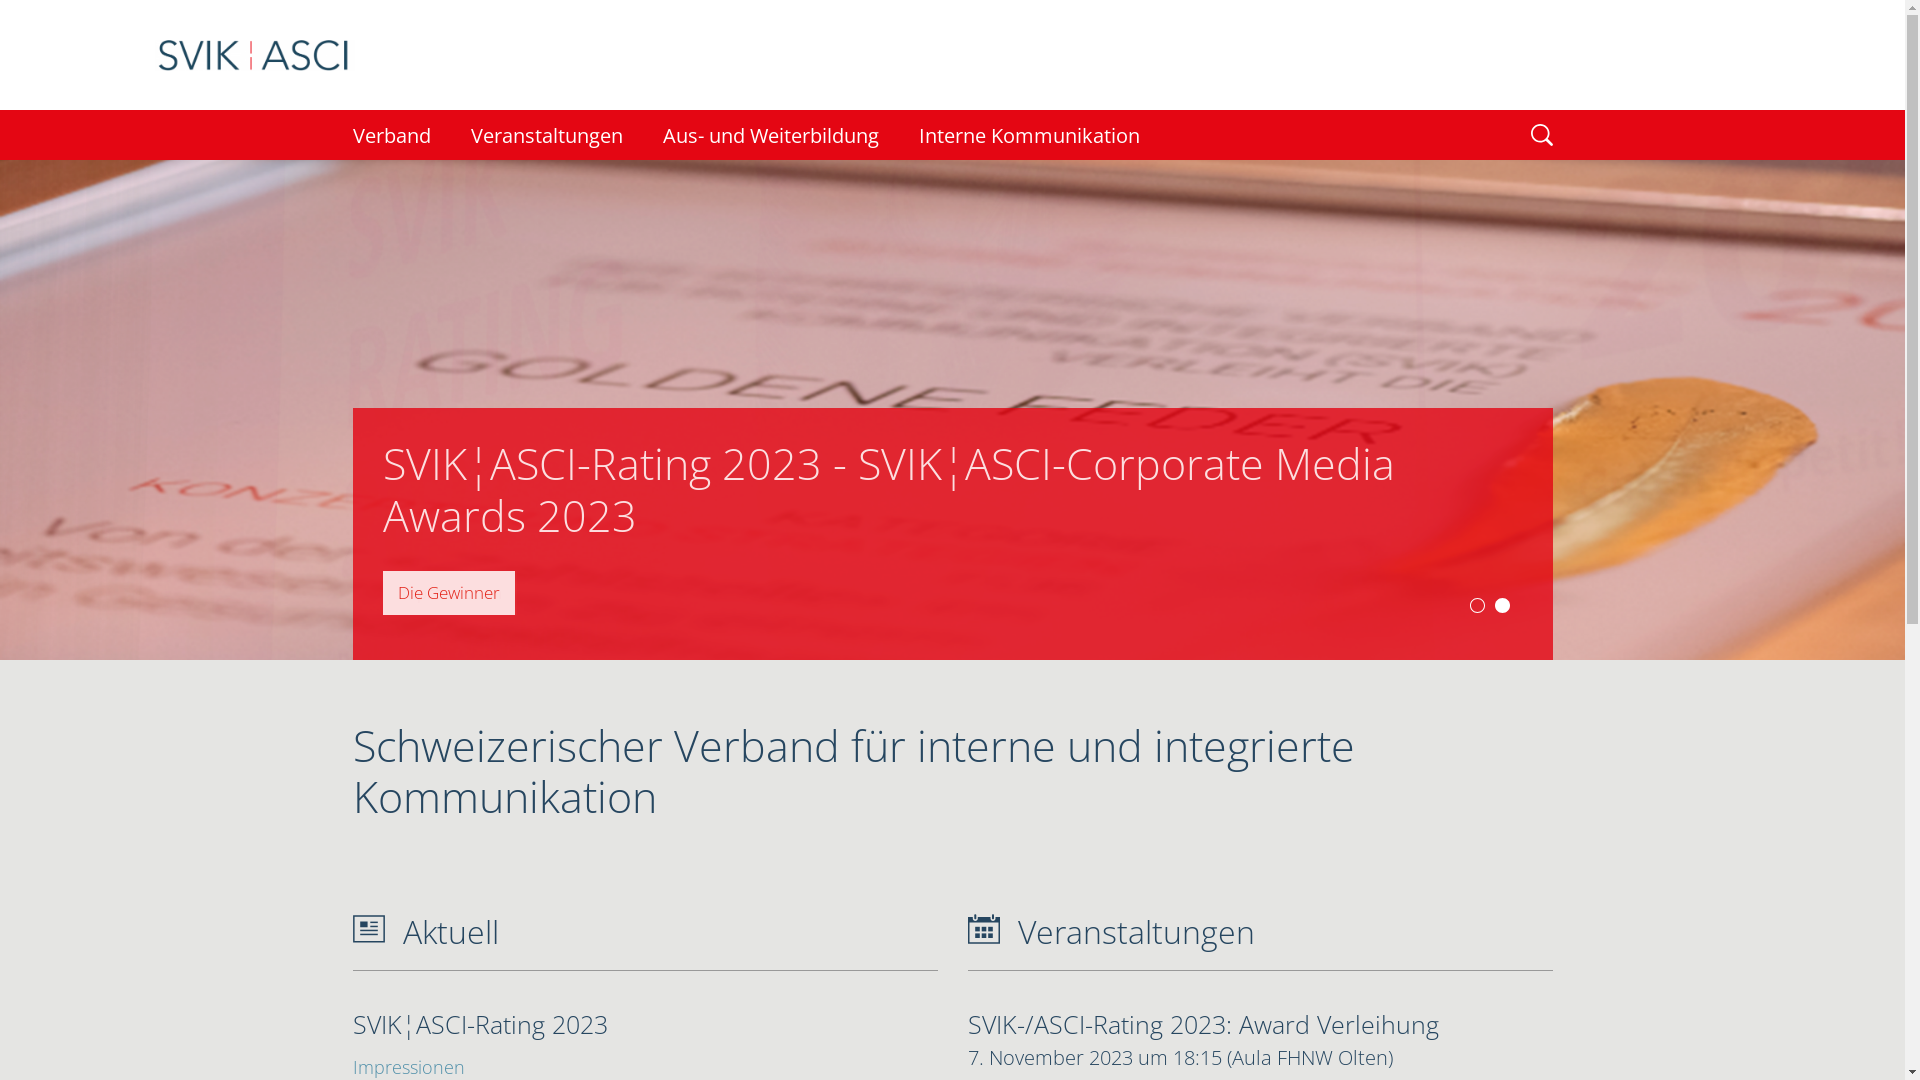 The width and height of the screenshot is (1920, 1080). What do you see at coordinates (1028, 135) in the screenshot?
I see `Interne Kommunikation` at bounding box center [1028, 135].